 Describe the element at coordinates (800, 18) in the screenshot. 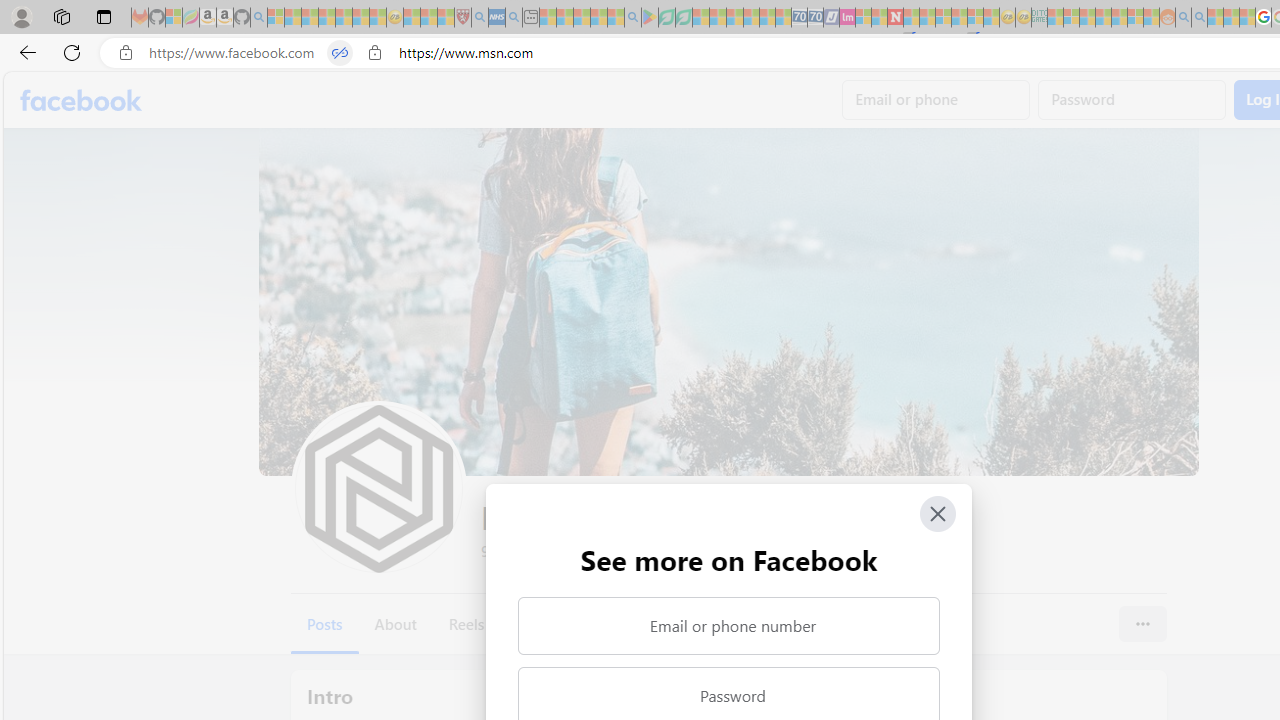

I see `Cheap Car Rentals - Save70.com - Sleeping` at that location.